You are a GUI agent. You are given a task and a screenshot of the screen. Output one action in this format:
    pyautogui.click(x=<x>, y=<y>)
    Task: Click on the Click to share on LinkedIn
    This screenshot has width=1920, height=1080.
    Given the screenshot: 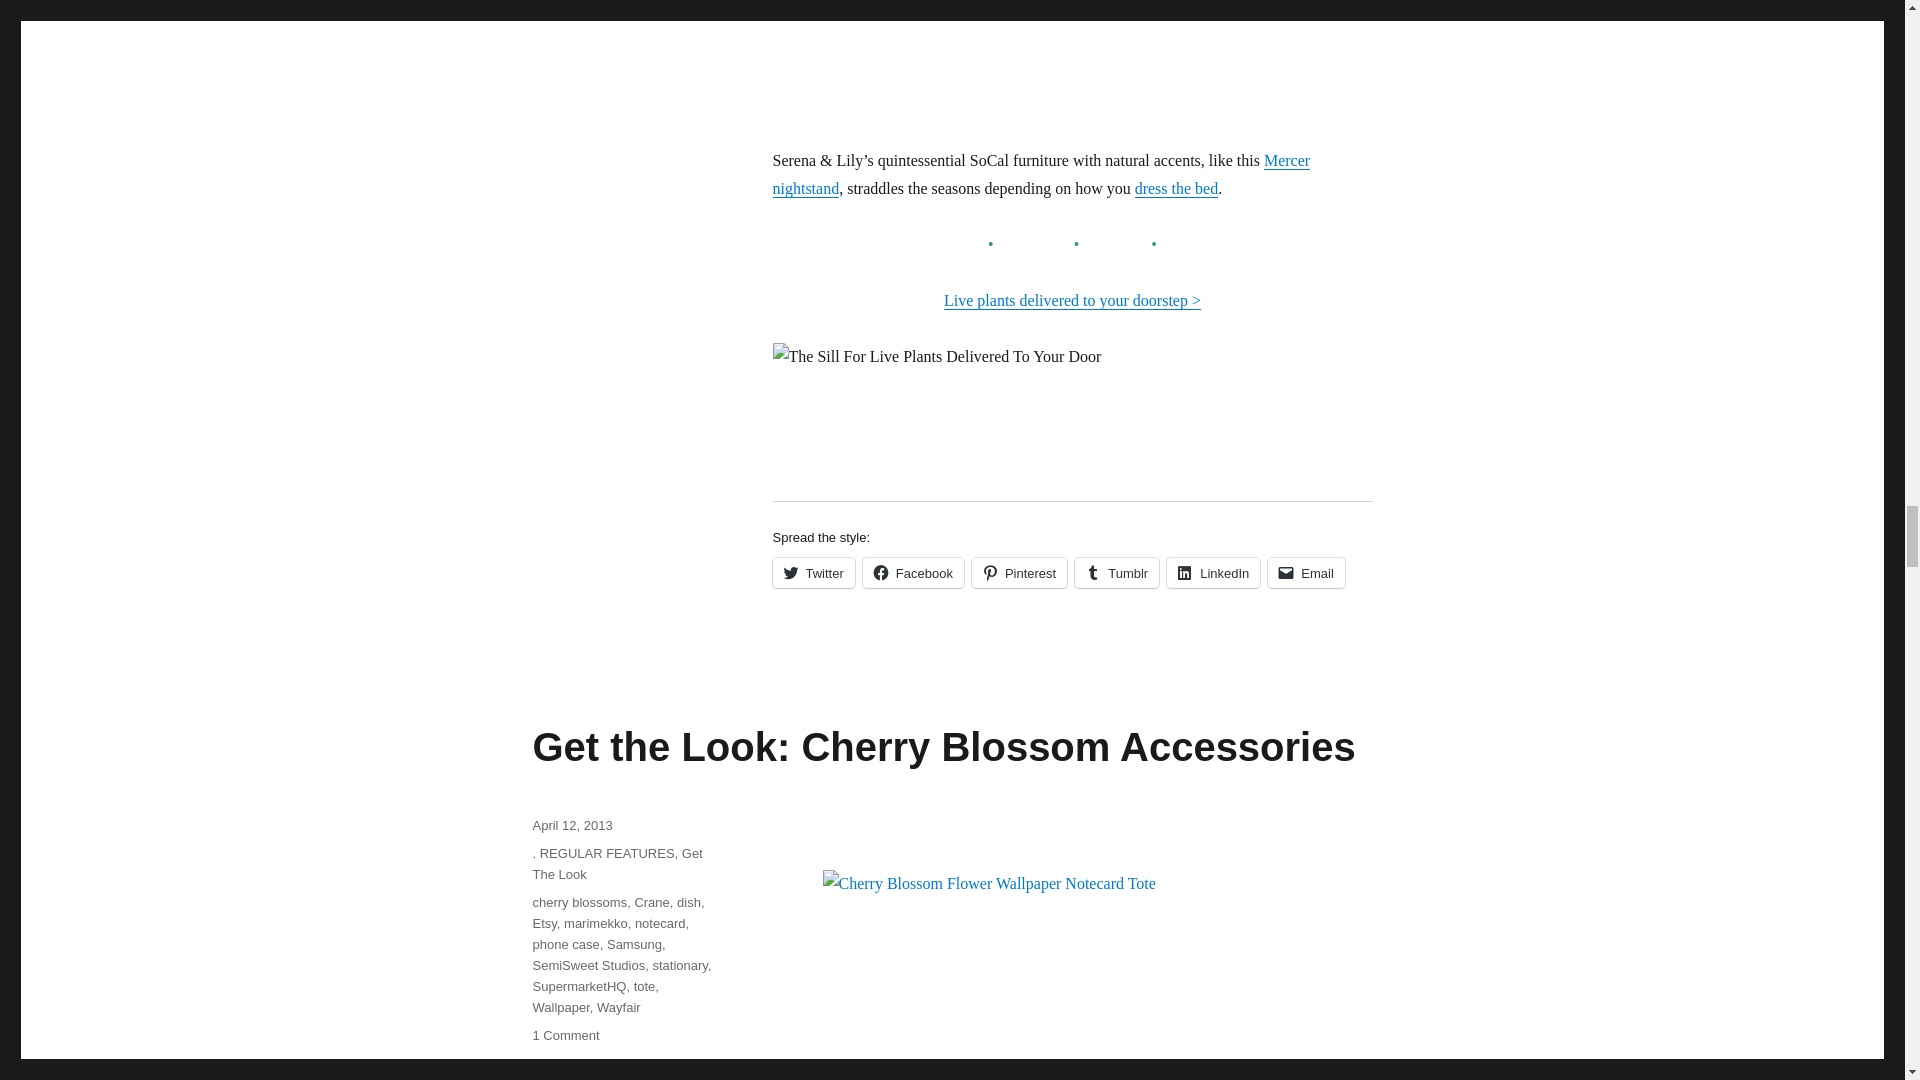 What is the action you would take?
    pyautogui.click(x=1213, y=572)
    